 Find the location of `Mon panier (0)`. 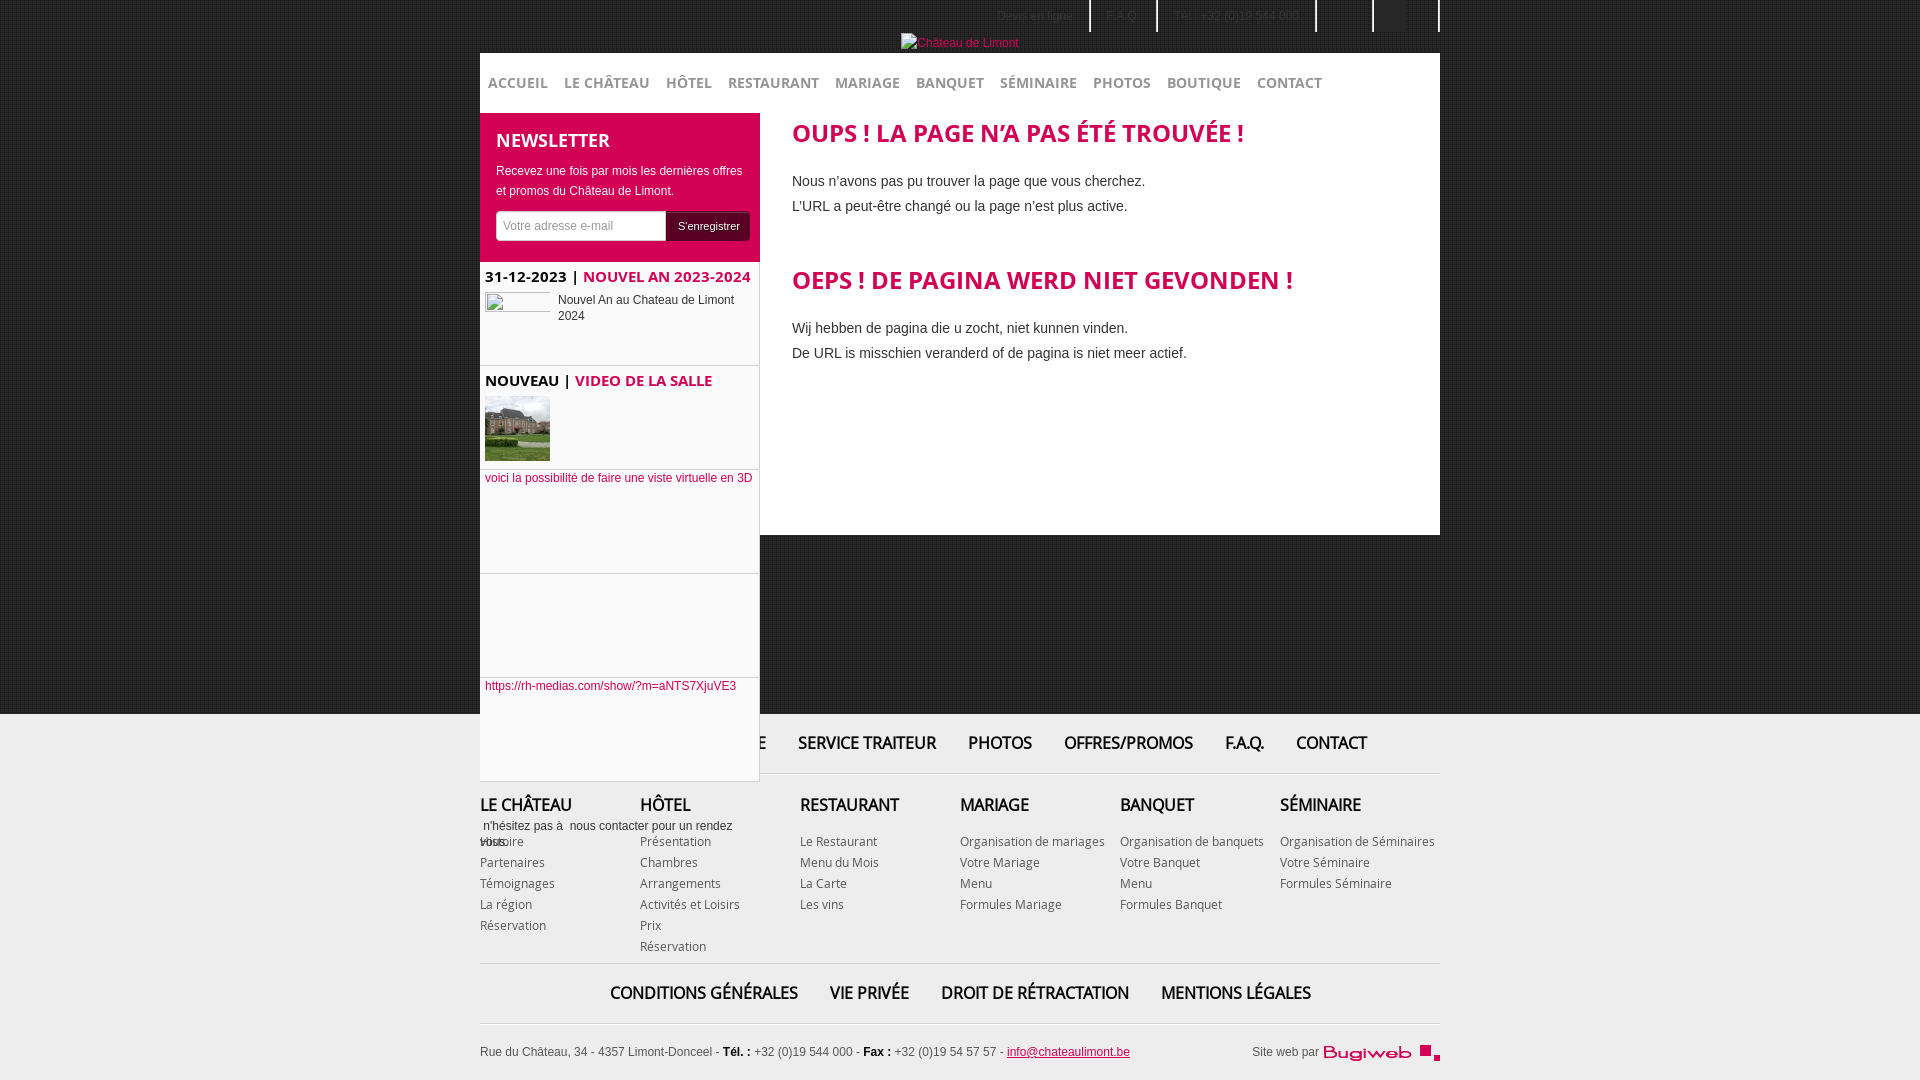

Mon panier (0) is located at coordinates (1401, 142).